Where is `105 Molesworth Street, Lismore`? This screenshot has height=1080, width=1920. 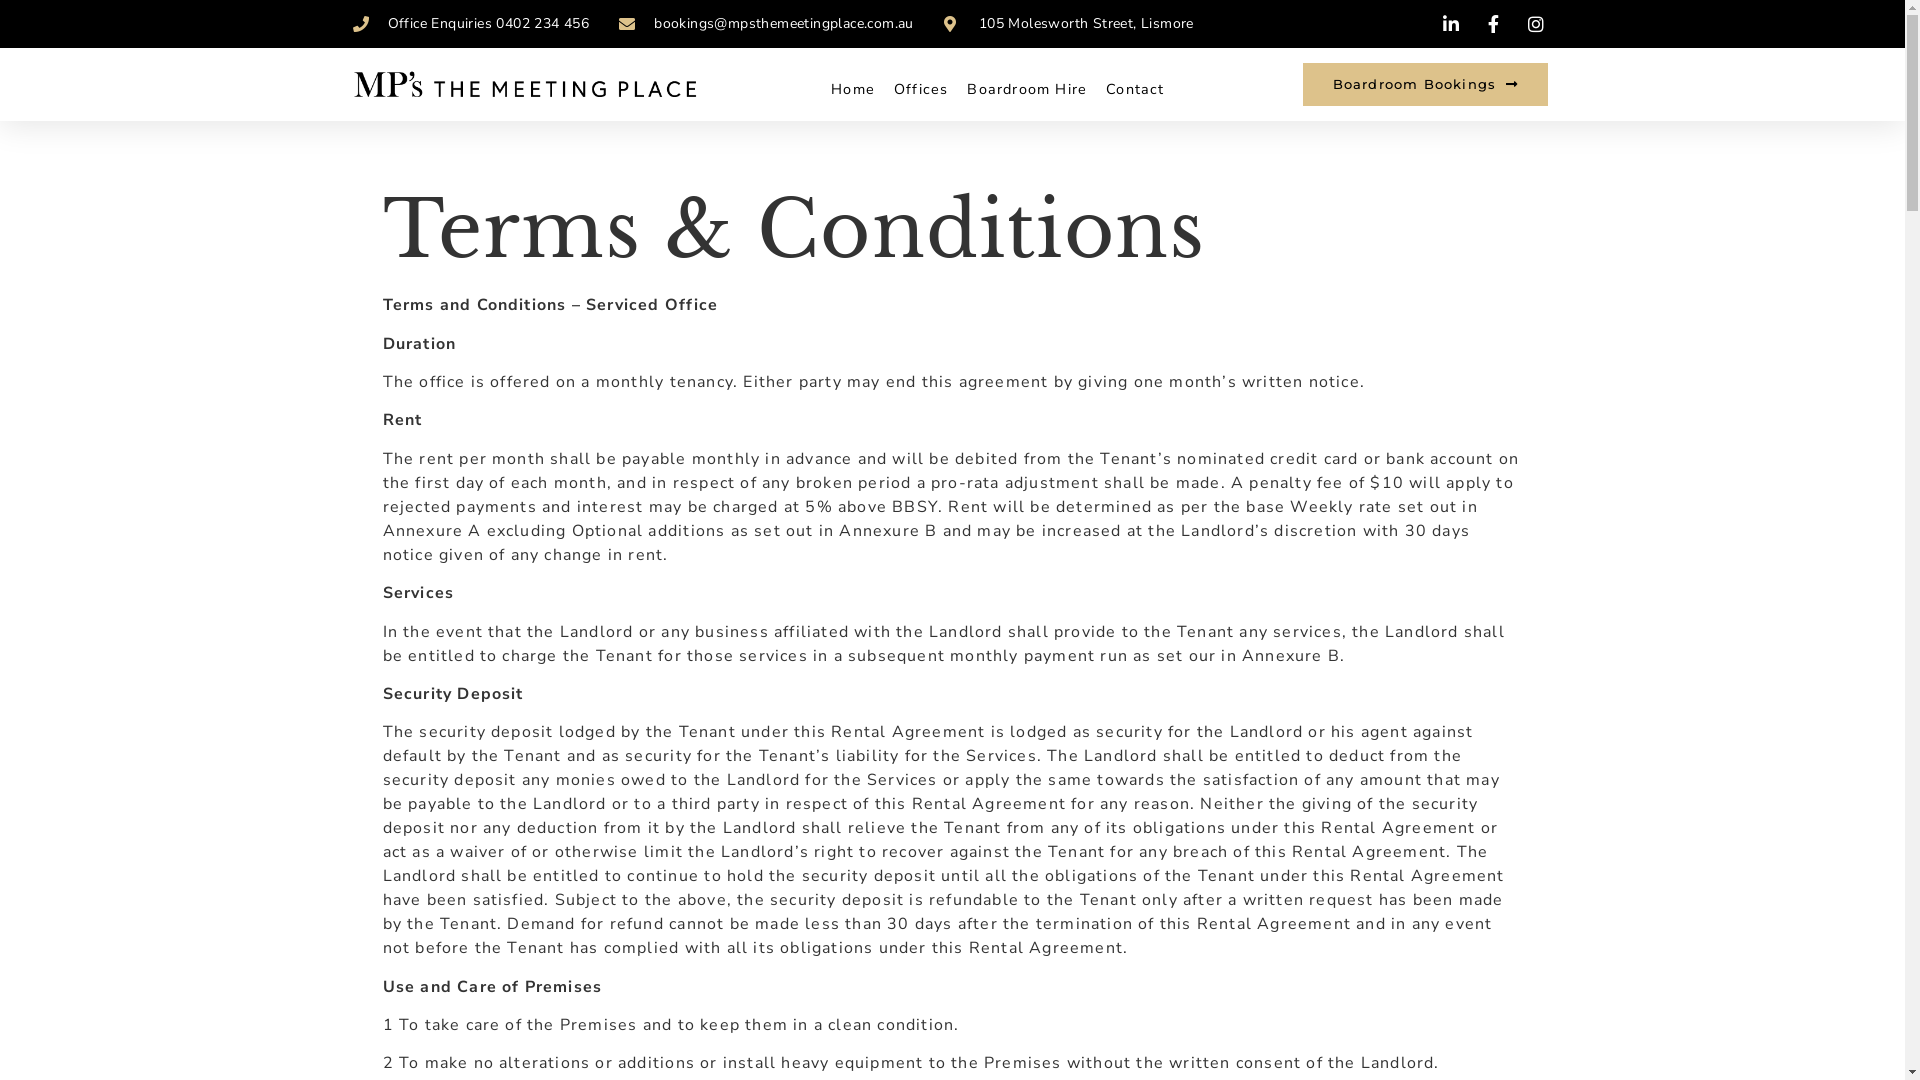
105 Molesworth Street, Lismore is located at coordinates (1069, 24).